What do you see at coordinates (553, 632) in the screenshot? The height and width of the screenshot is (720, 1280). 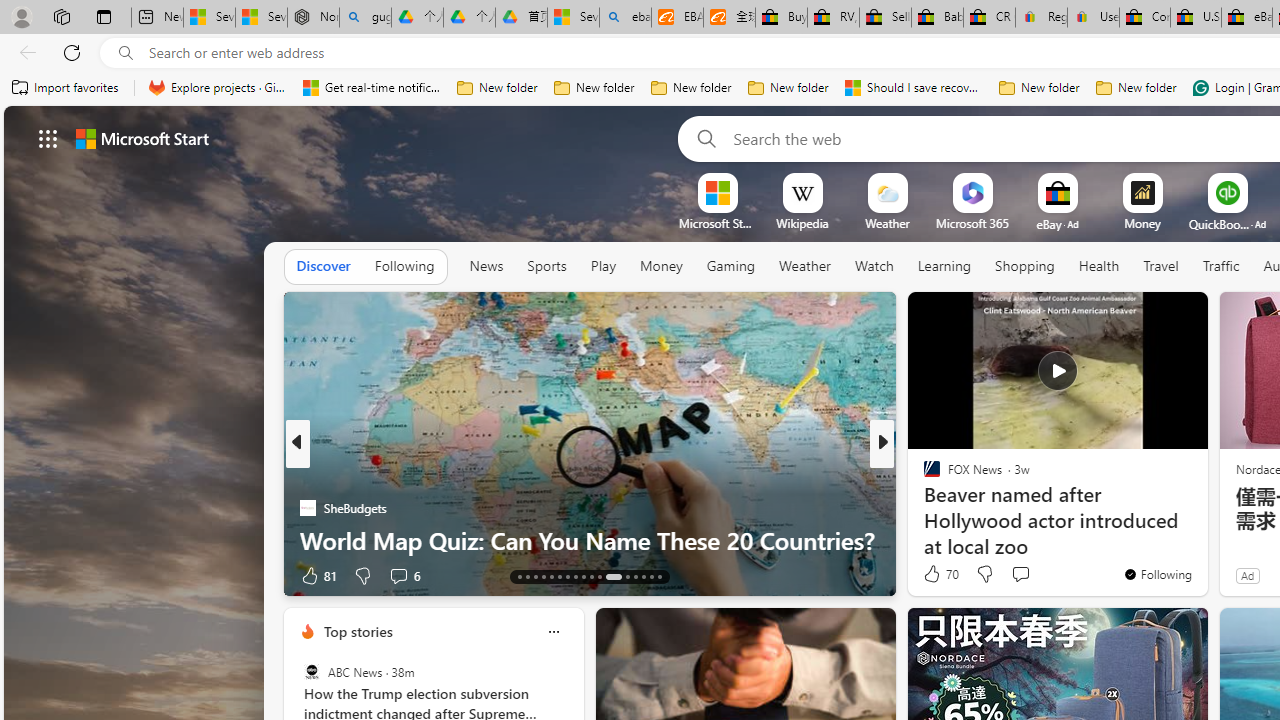 I see `Class: icon-img` at bounding box center [553, 632].